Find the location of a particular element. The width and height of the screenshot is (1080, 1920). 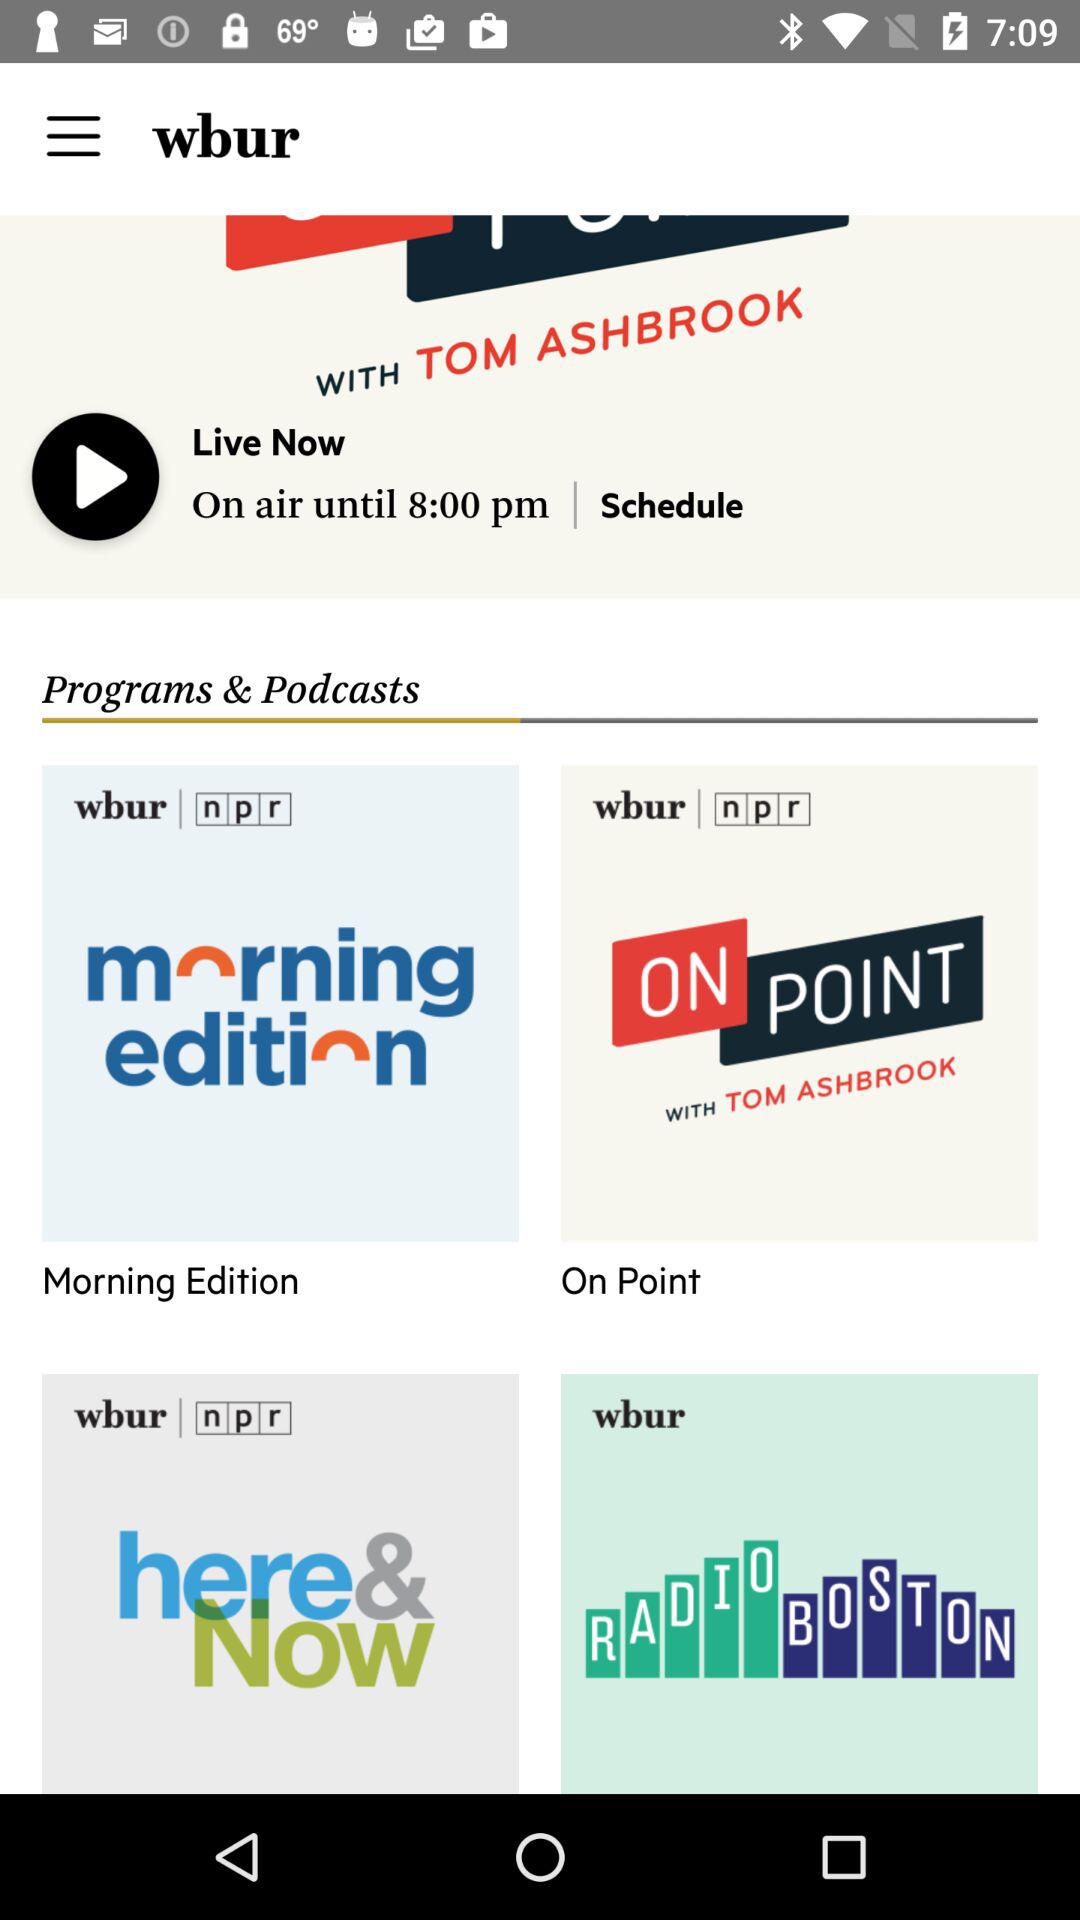

tap icon above programs & podcasts is located at coordinates (672, 504).